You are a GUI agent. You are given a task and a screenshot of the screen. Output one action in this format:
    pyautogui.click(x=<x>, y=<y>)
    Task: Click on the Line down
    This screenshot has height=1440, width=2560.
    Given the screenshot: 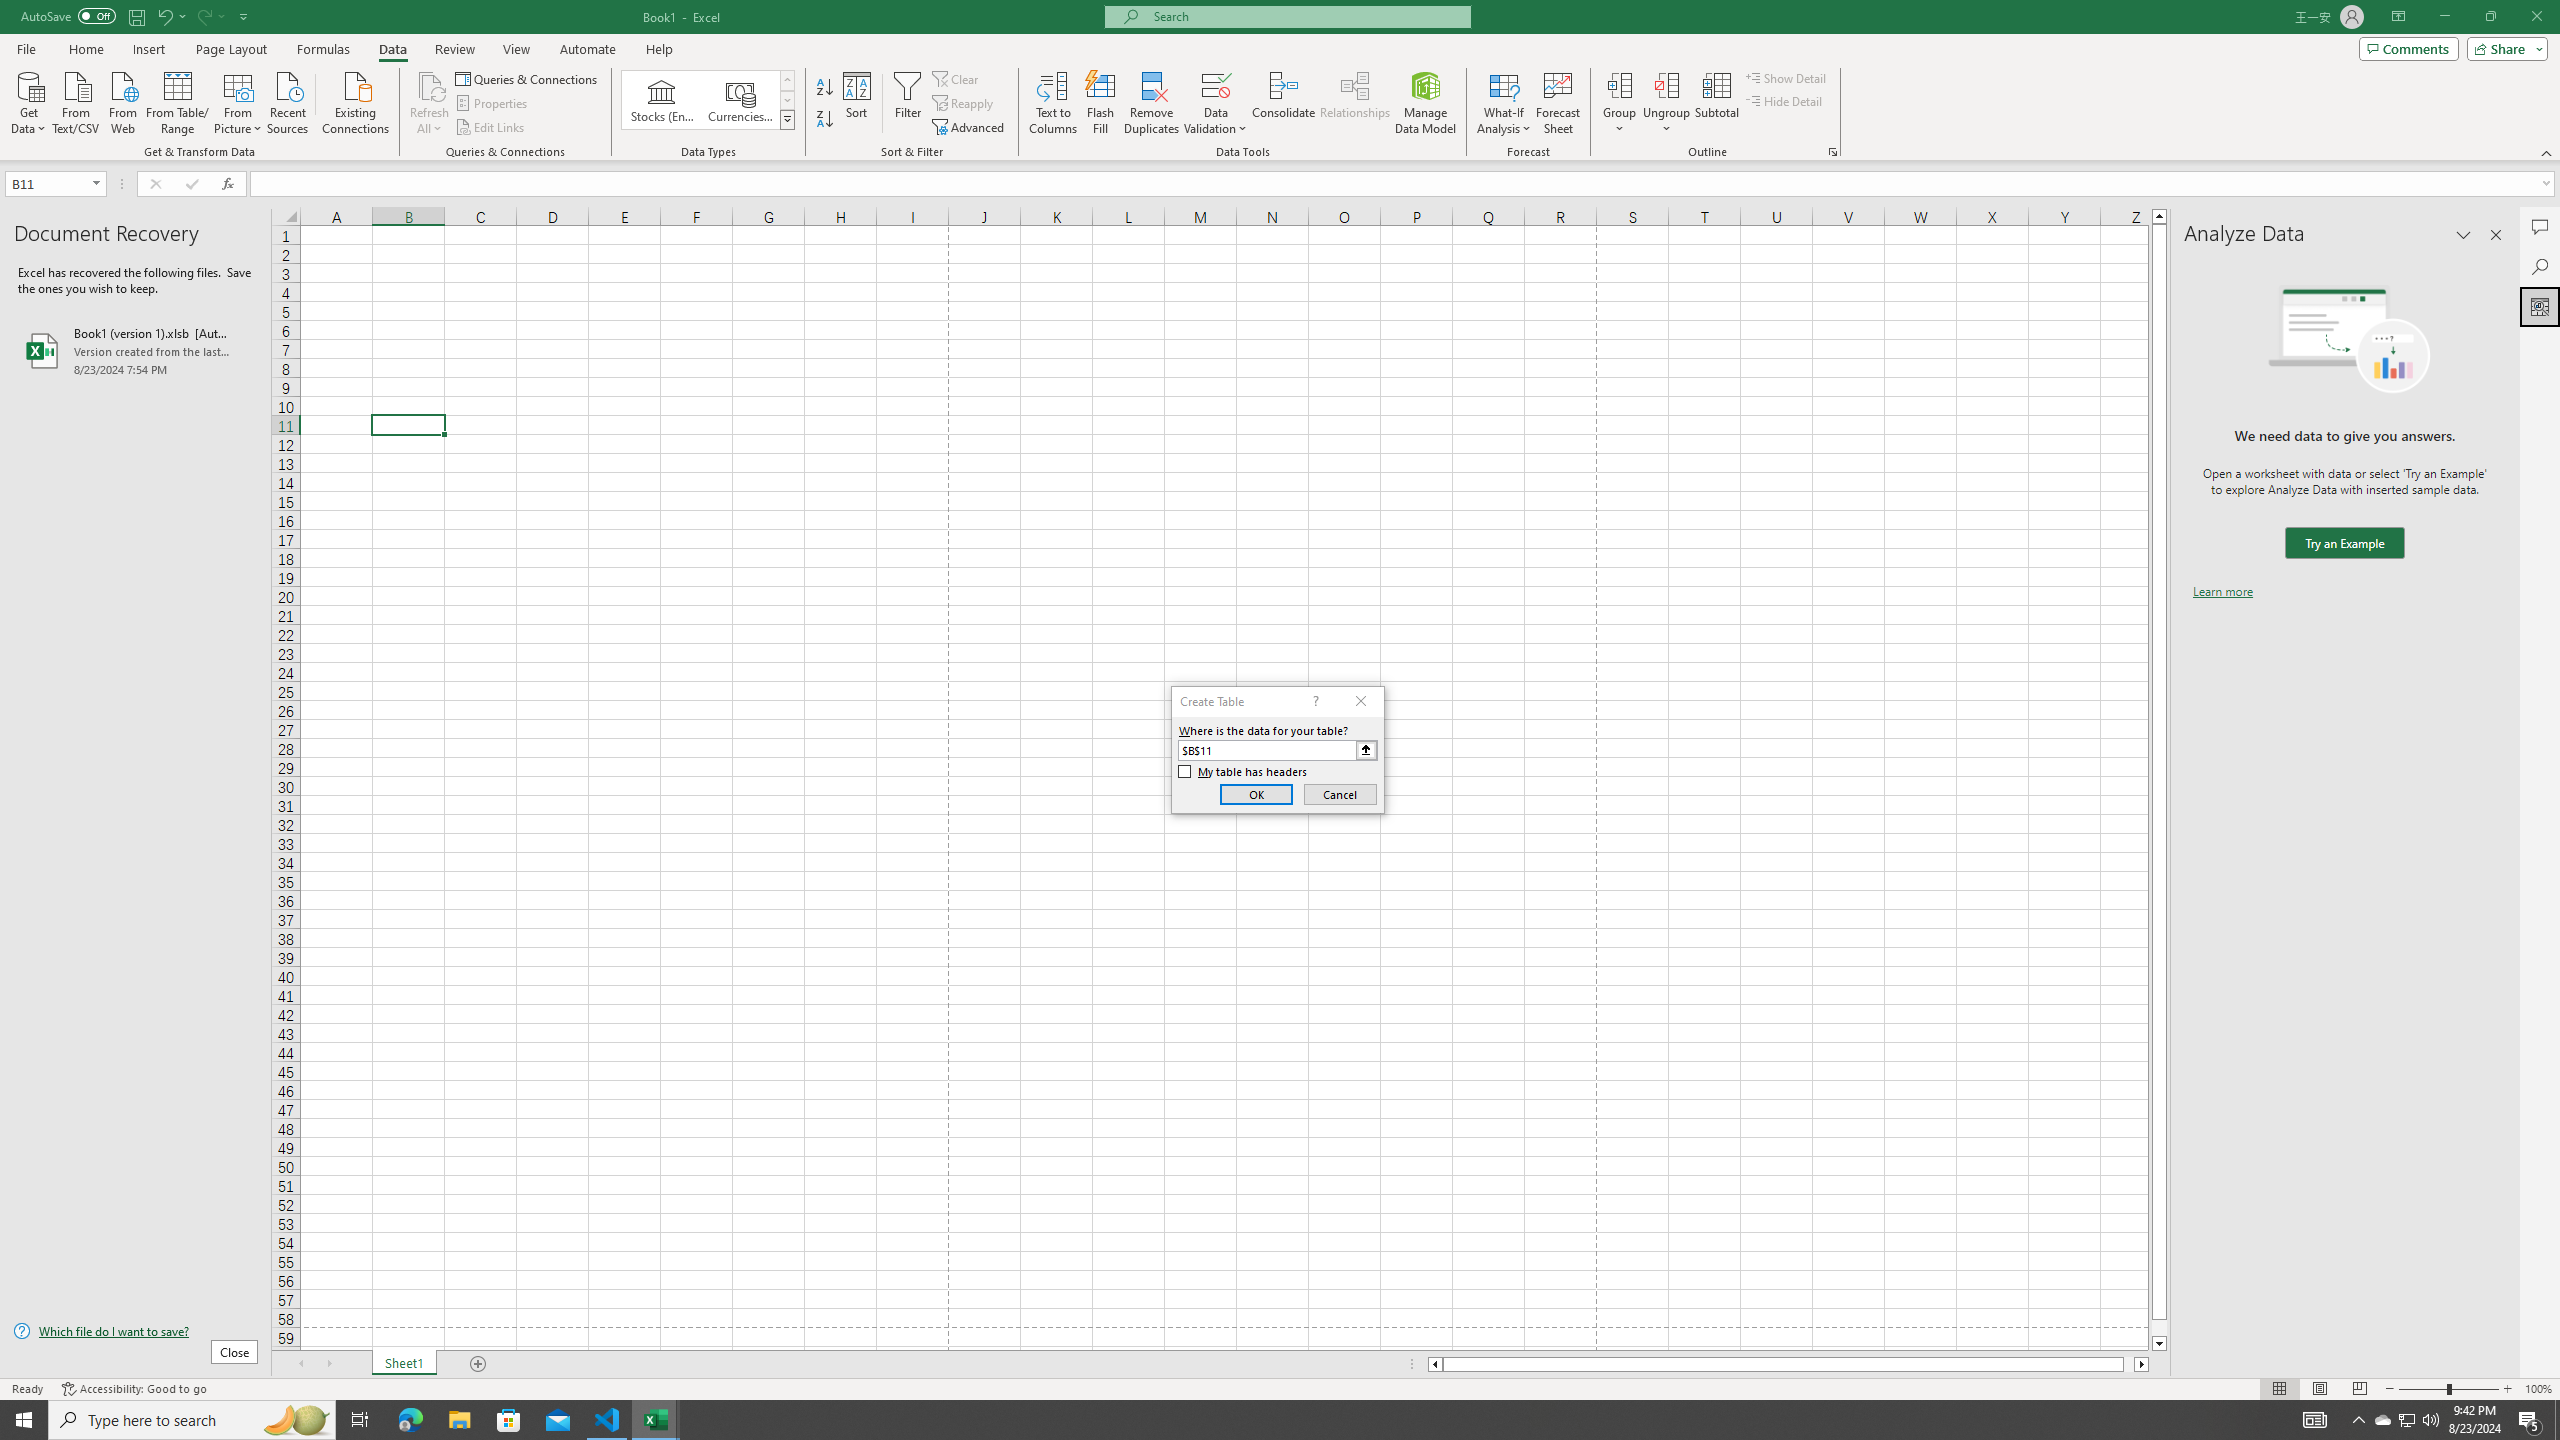 What is the action you would take?
    pyautogui.click(x=2159, y=1344)
    